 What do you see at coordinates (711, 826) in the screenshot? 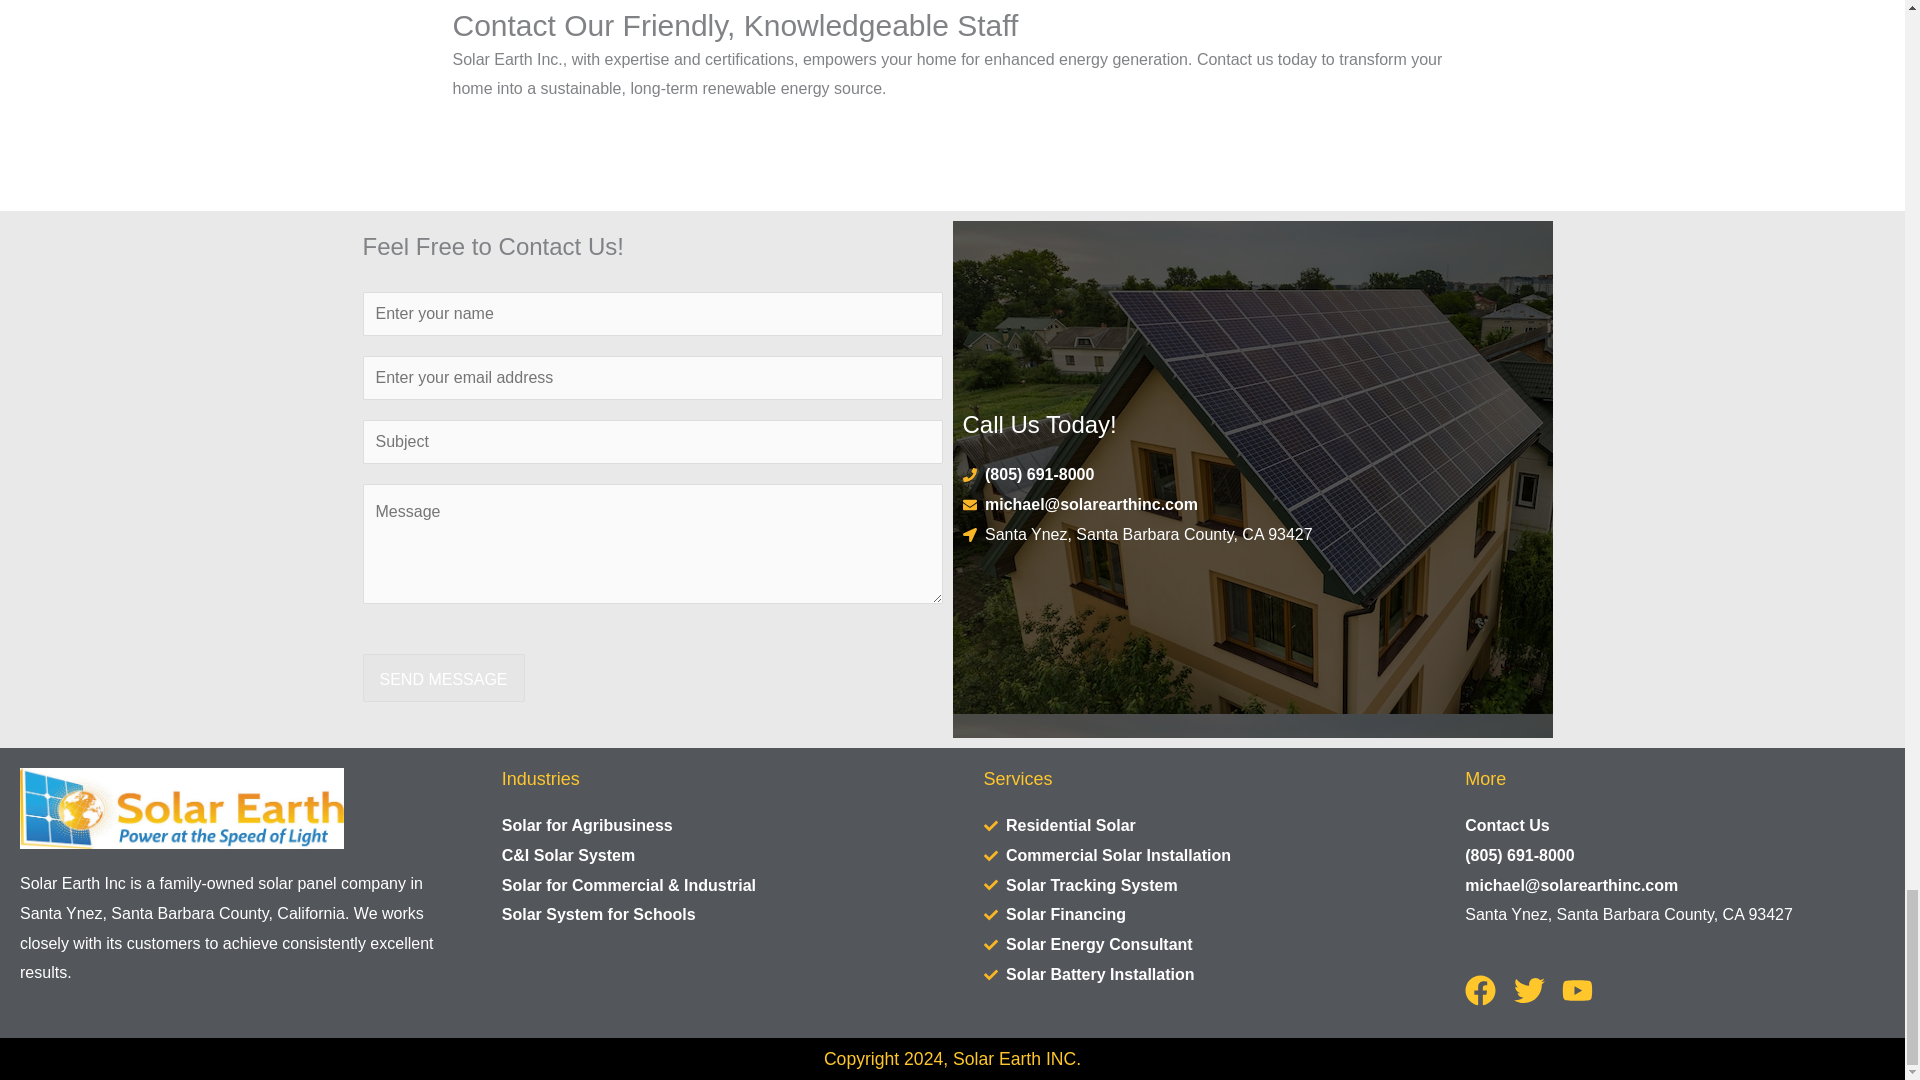
I see `Solar for Agribusiness` at bounding box center [711, 826].